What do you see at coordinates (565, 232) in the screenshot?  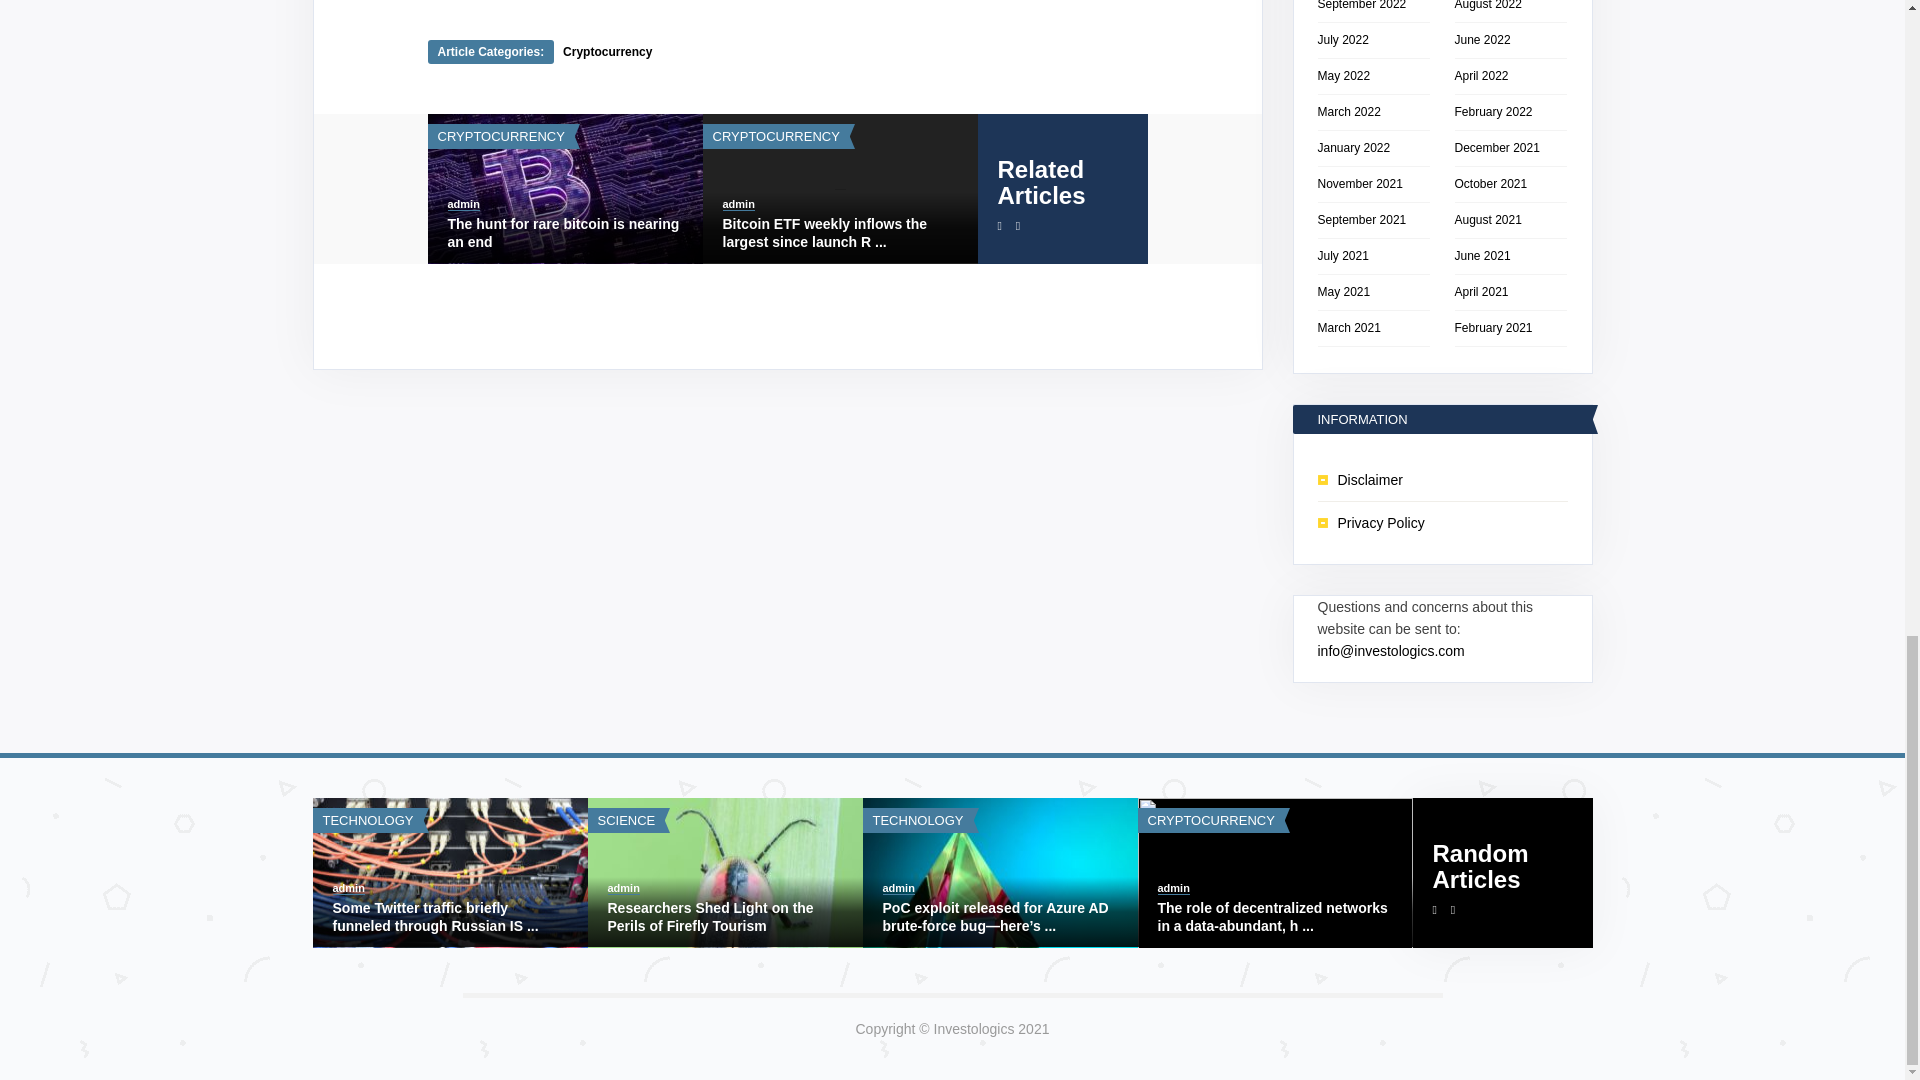 I see `The hunt for rare bitcoin is nearing an end` at bounding box center [565, 232].